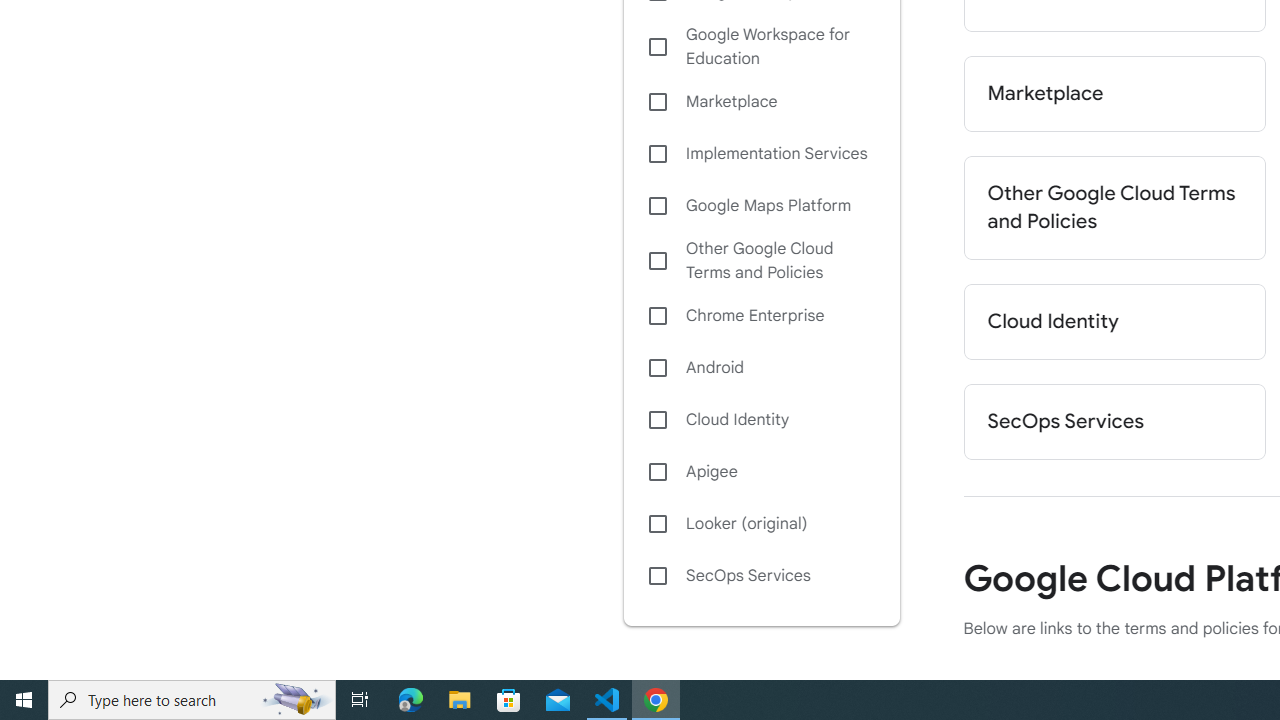  I want to click on Chrome Enterprise, so click(761, 316).